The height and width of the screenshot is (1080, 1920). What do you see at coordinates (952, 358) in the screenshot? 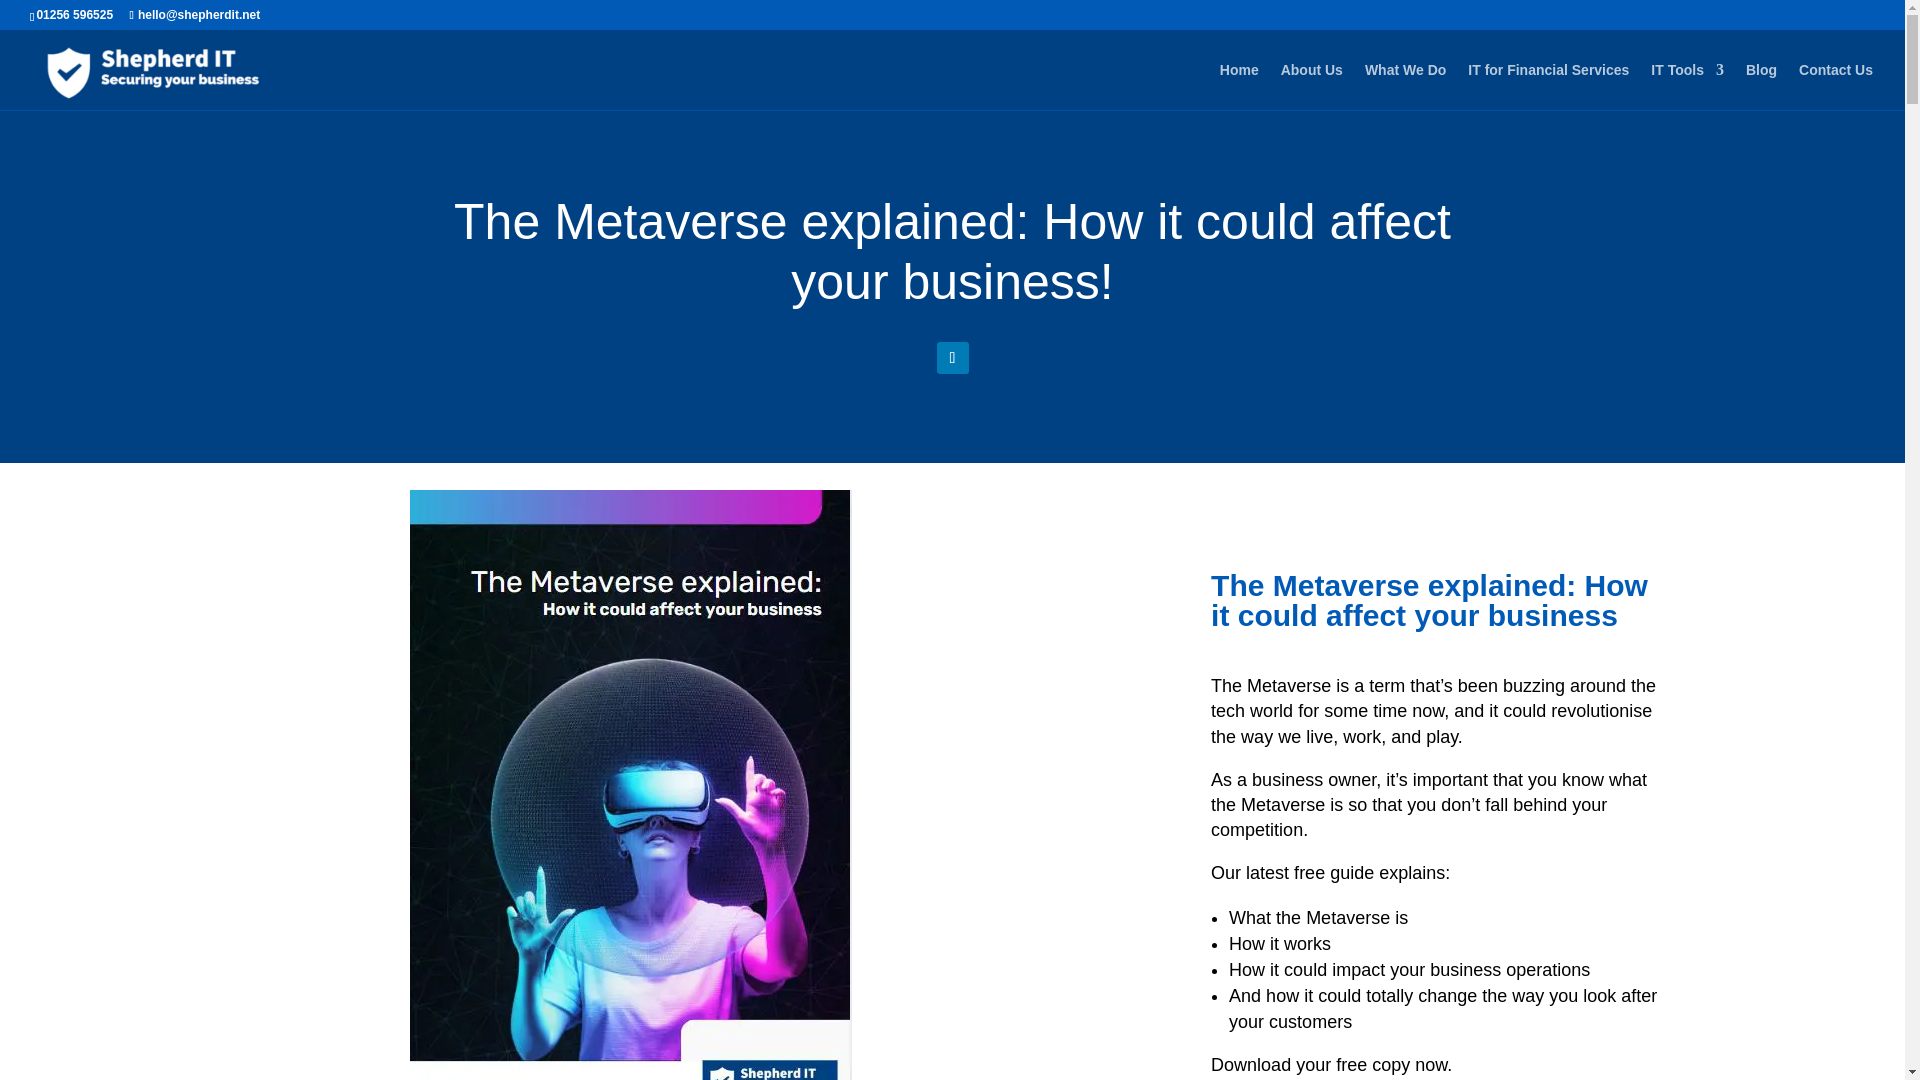
I see `Follow on LinkedIn` at bounding box center [952, 358].